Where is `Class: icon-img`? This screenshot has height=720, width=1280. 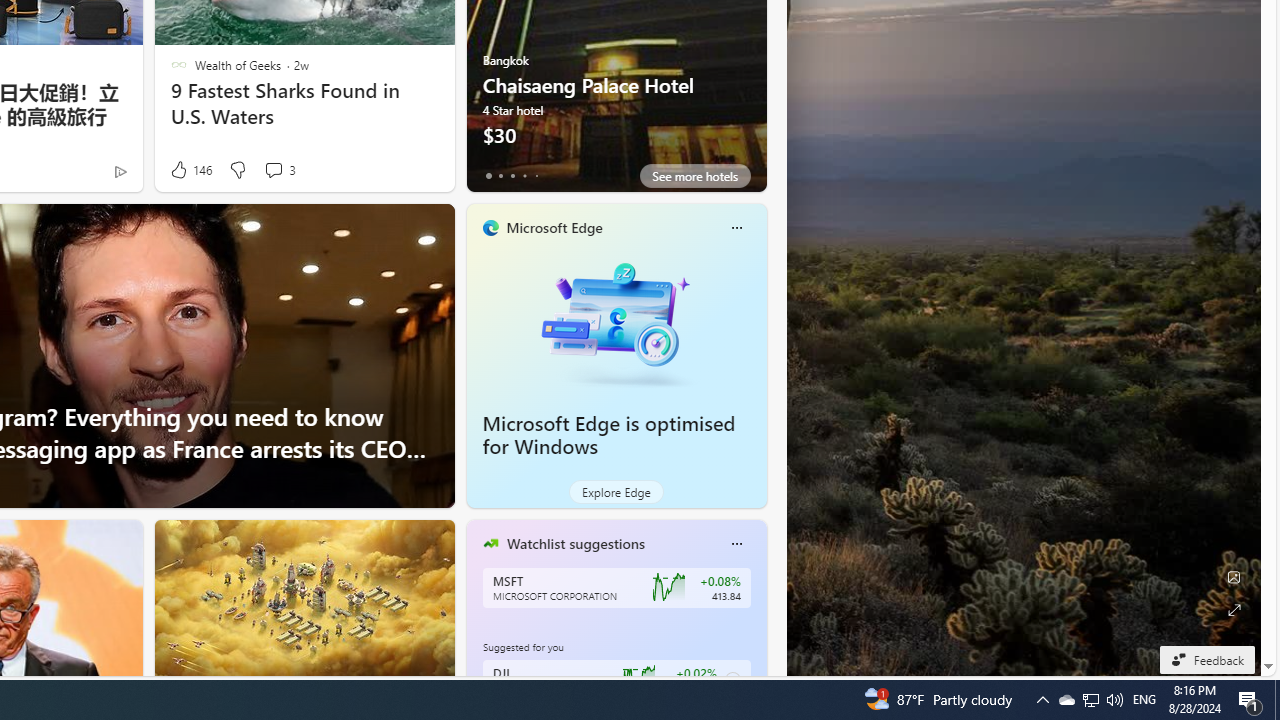 Class: icon-img is located at coordinates (736, 544).